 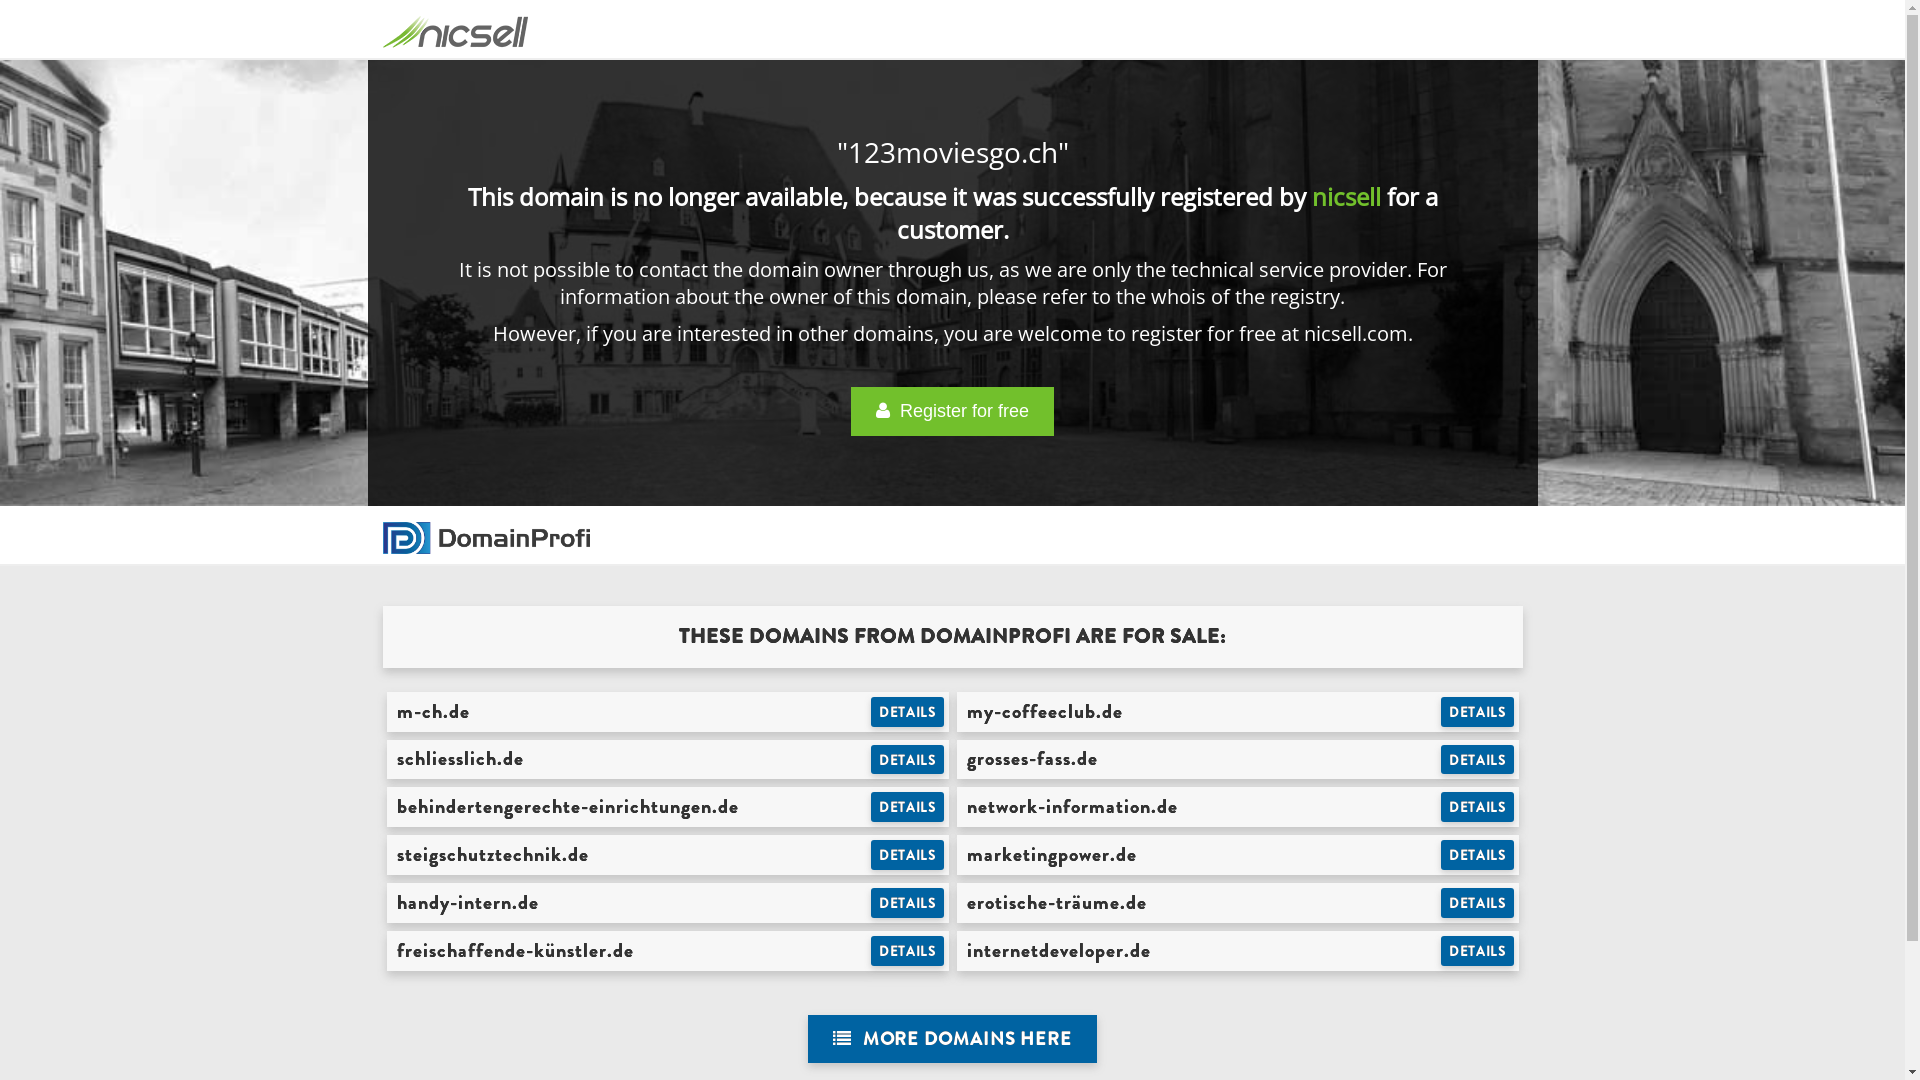 What do you see at coordinates (1478, 903) in the screenshot?
I see `DETAILS` at bounding box center [1478, 903].